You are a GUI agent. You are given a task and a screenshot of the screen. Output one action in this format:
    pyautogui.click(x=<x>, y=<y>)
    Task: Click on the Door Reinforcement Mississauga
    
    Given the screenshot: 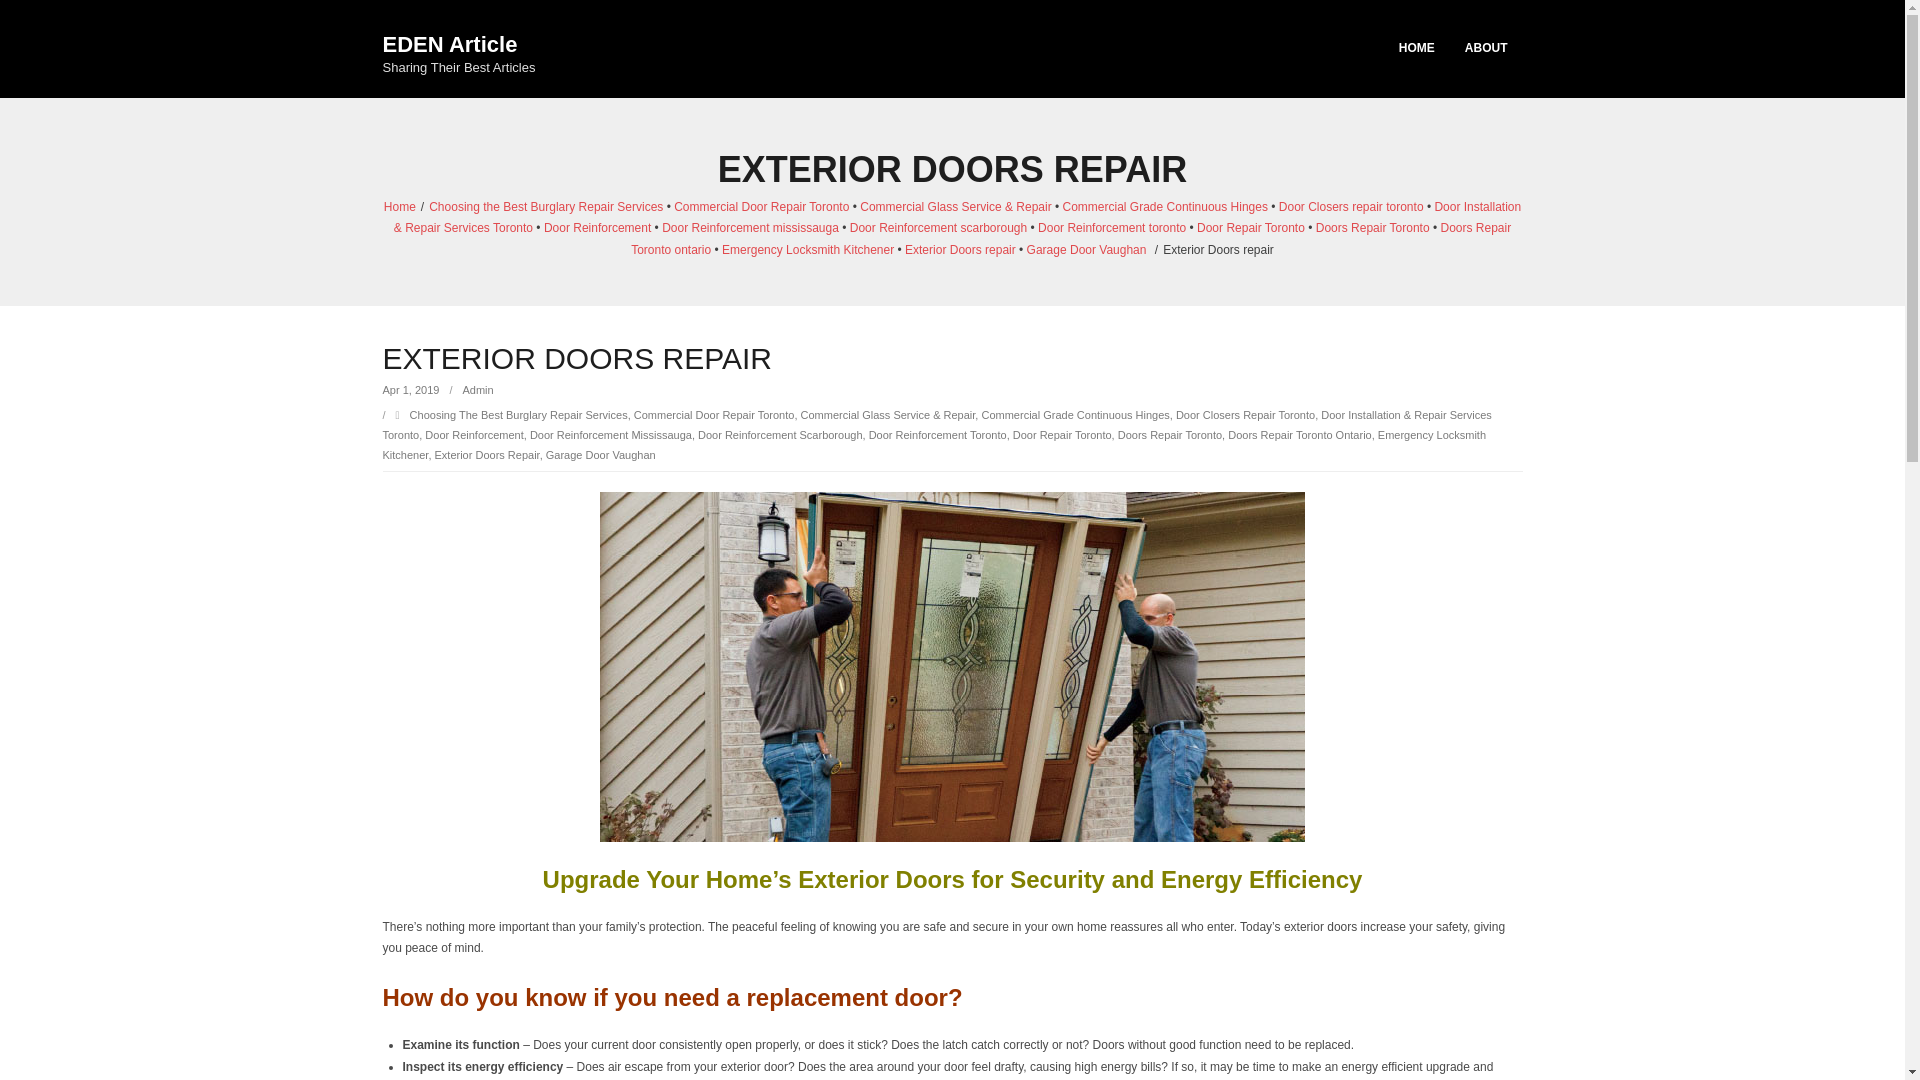 What is the action you would take?
    pyautogui.click(x=938, y=434)
    